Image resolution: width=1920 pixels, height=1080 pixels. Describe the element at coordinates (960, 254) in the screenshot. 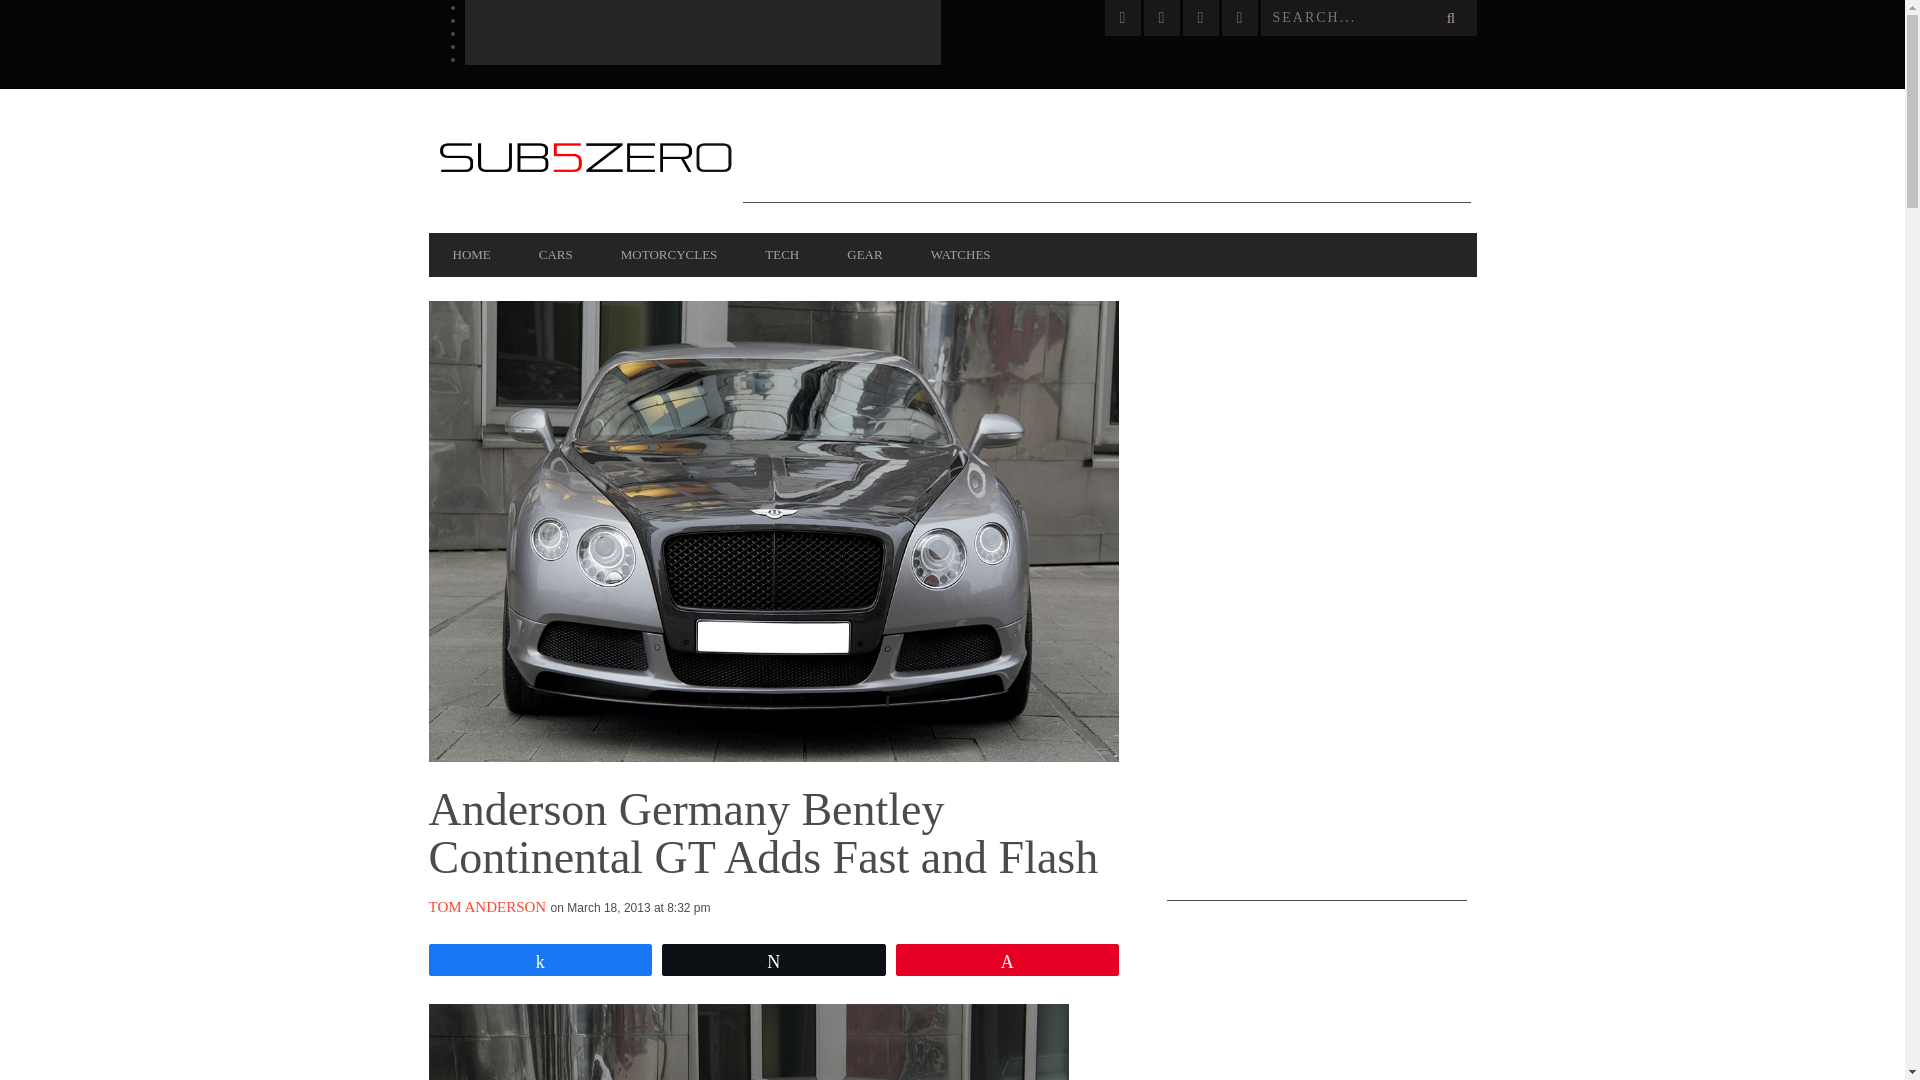

I see `WATCHES` at that location.